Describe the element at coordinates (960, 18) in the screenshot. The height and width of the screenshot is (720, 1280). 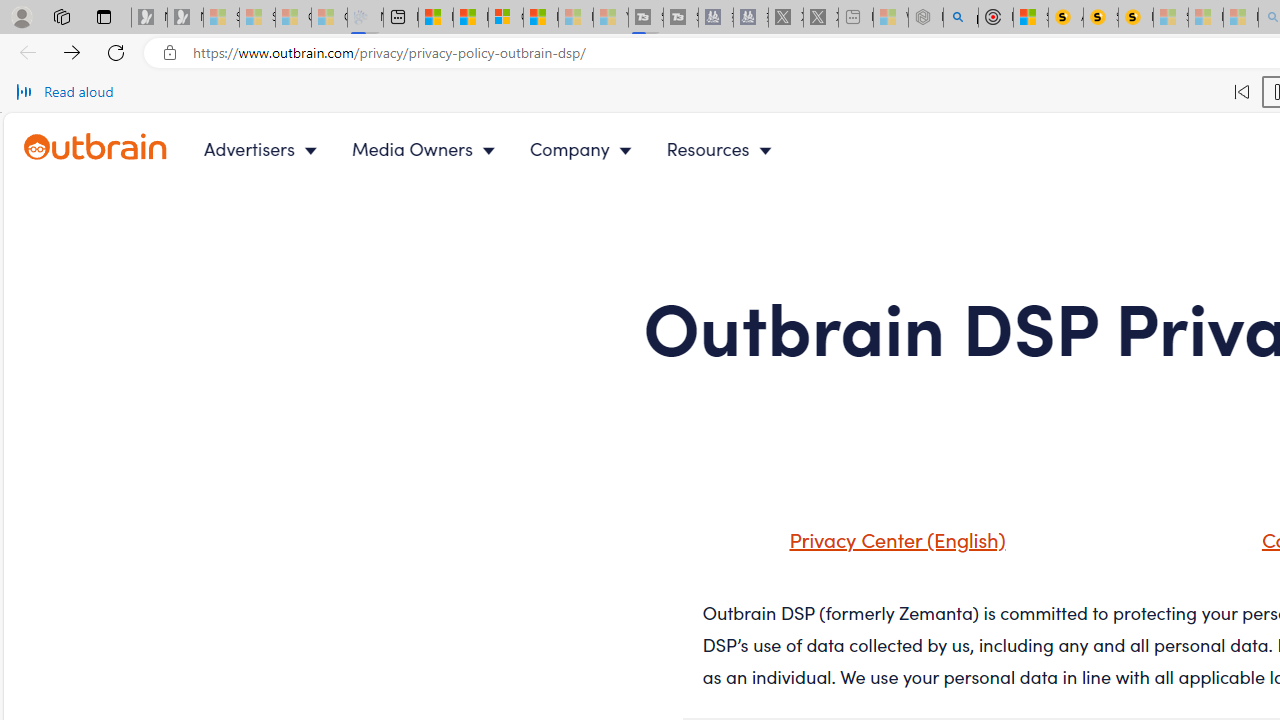
I see `poe - Search` at that location.